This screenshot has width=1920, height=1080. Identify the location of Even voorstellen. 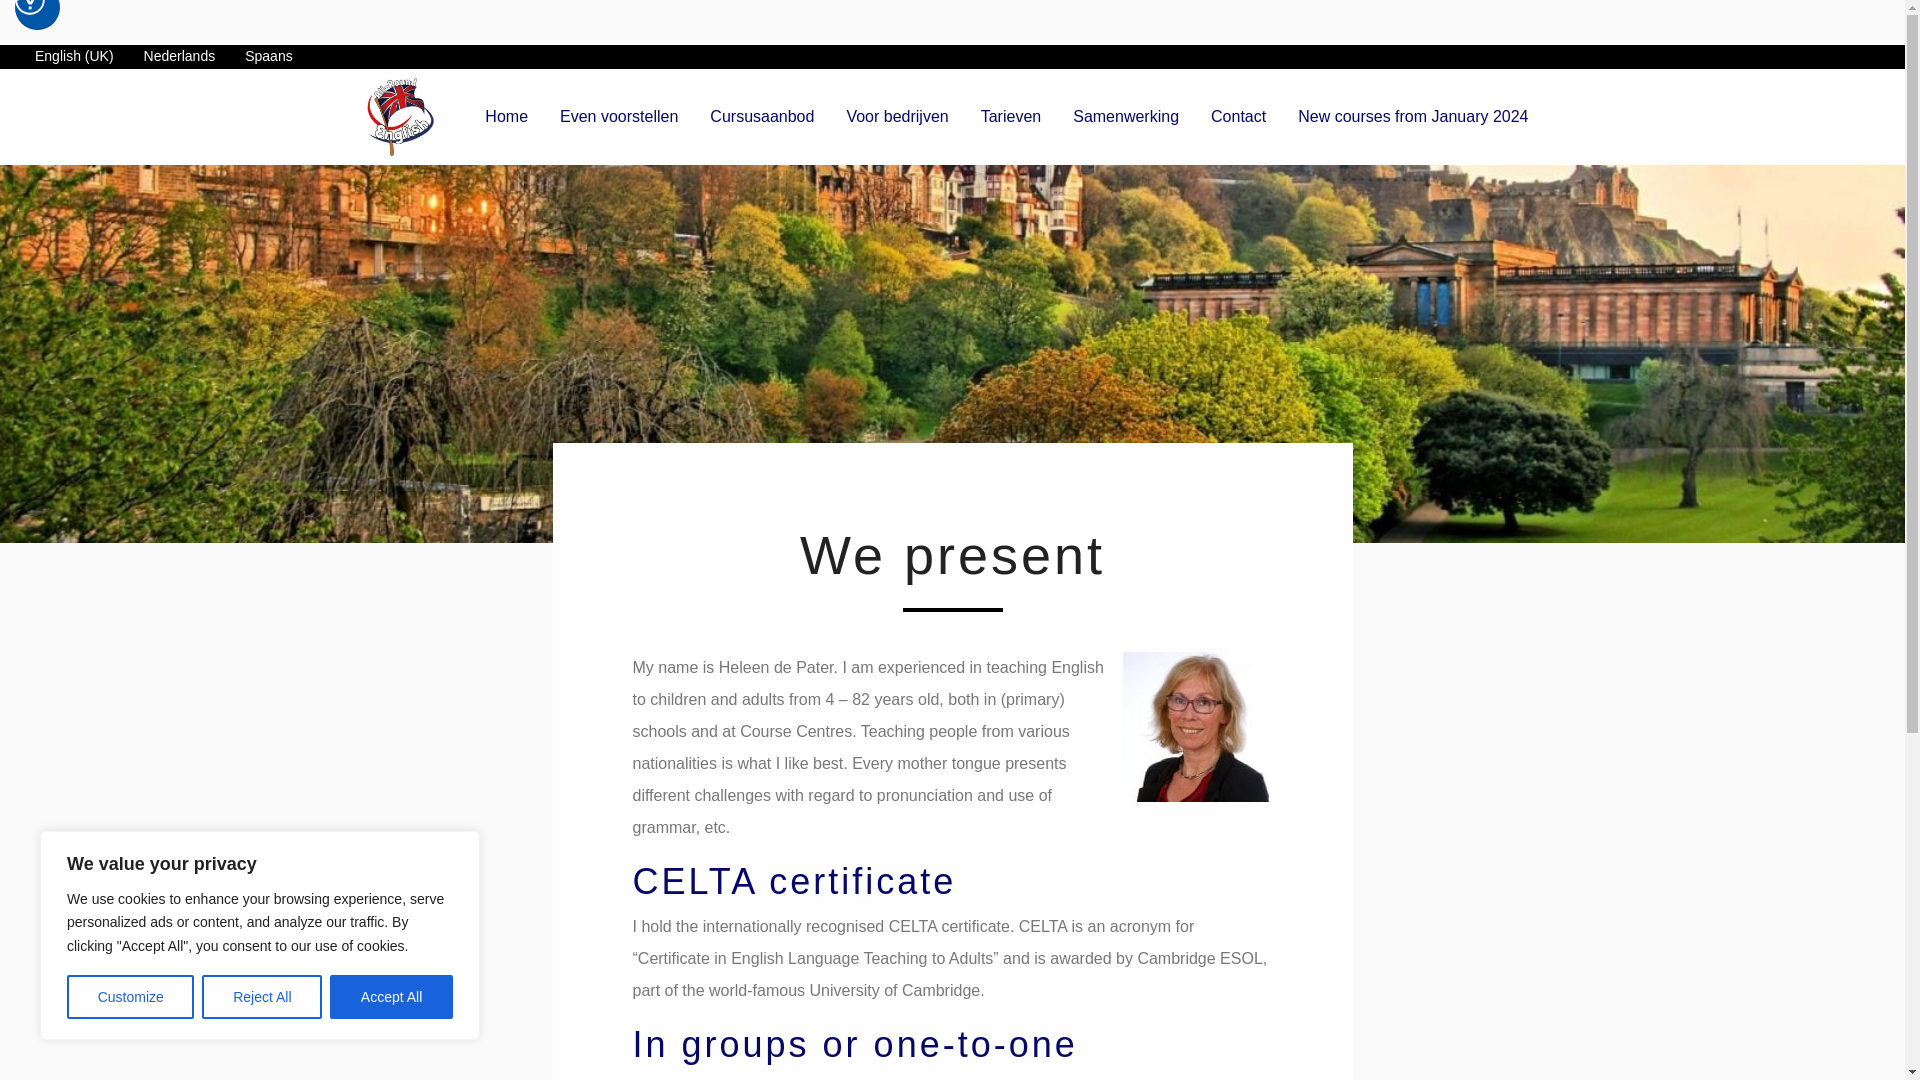
(618, 117).